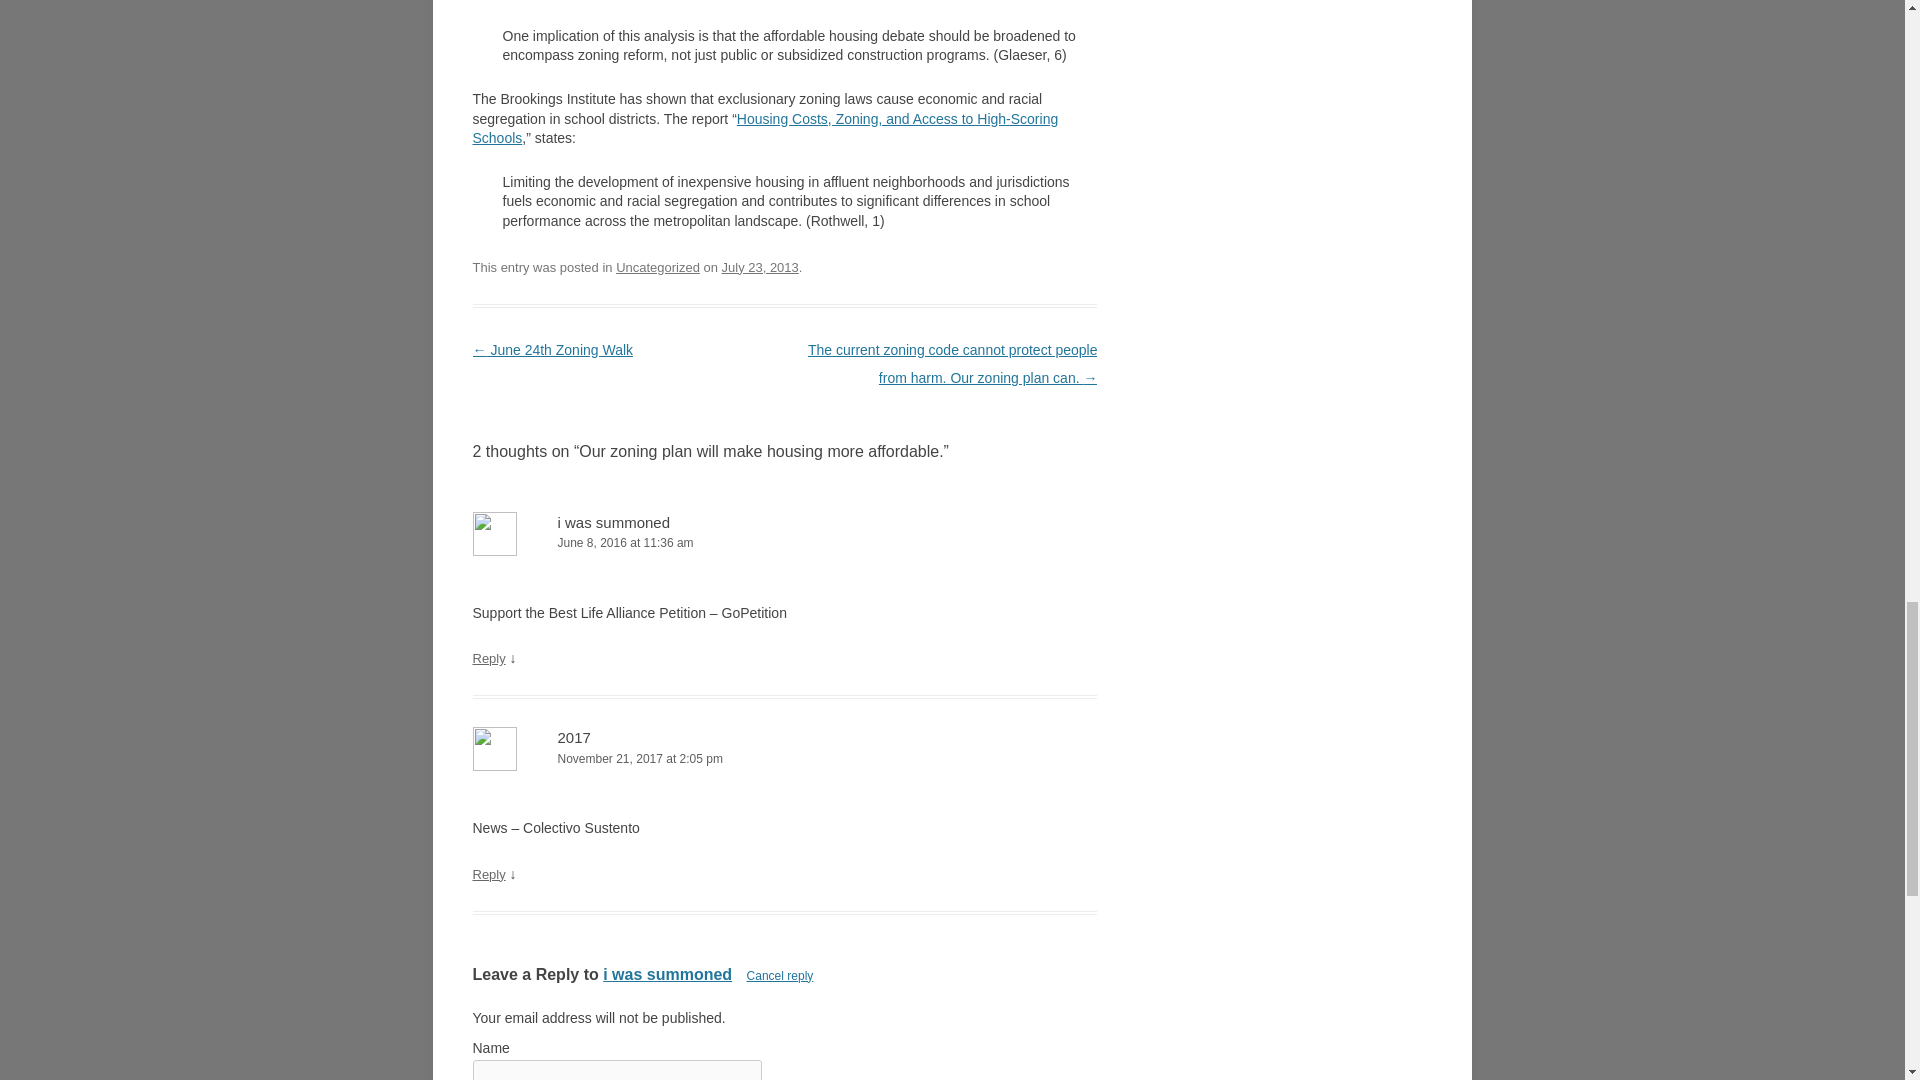 The width and height of the screenshot is (1920, 1080). I want to click on Reply, so click(488, 658).